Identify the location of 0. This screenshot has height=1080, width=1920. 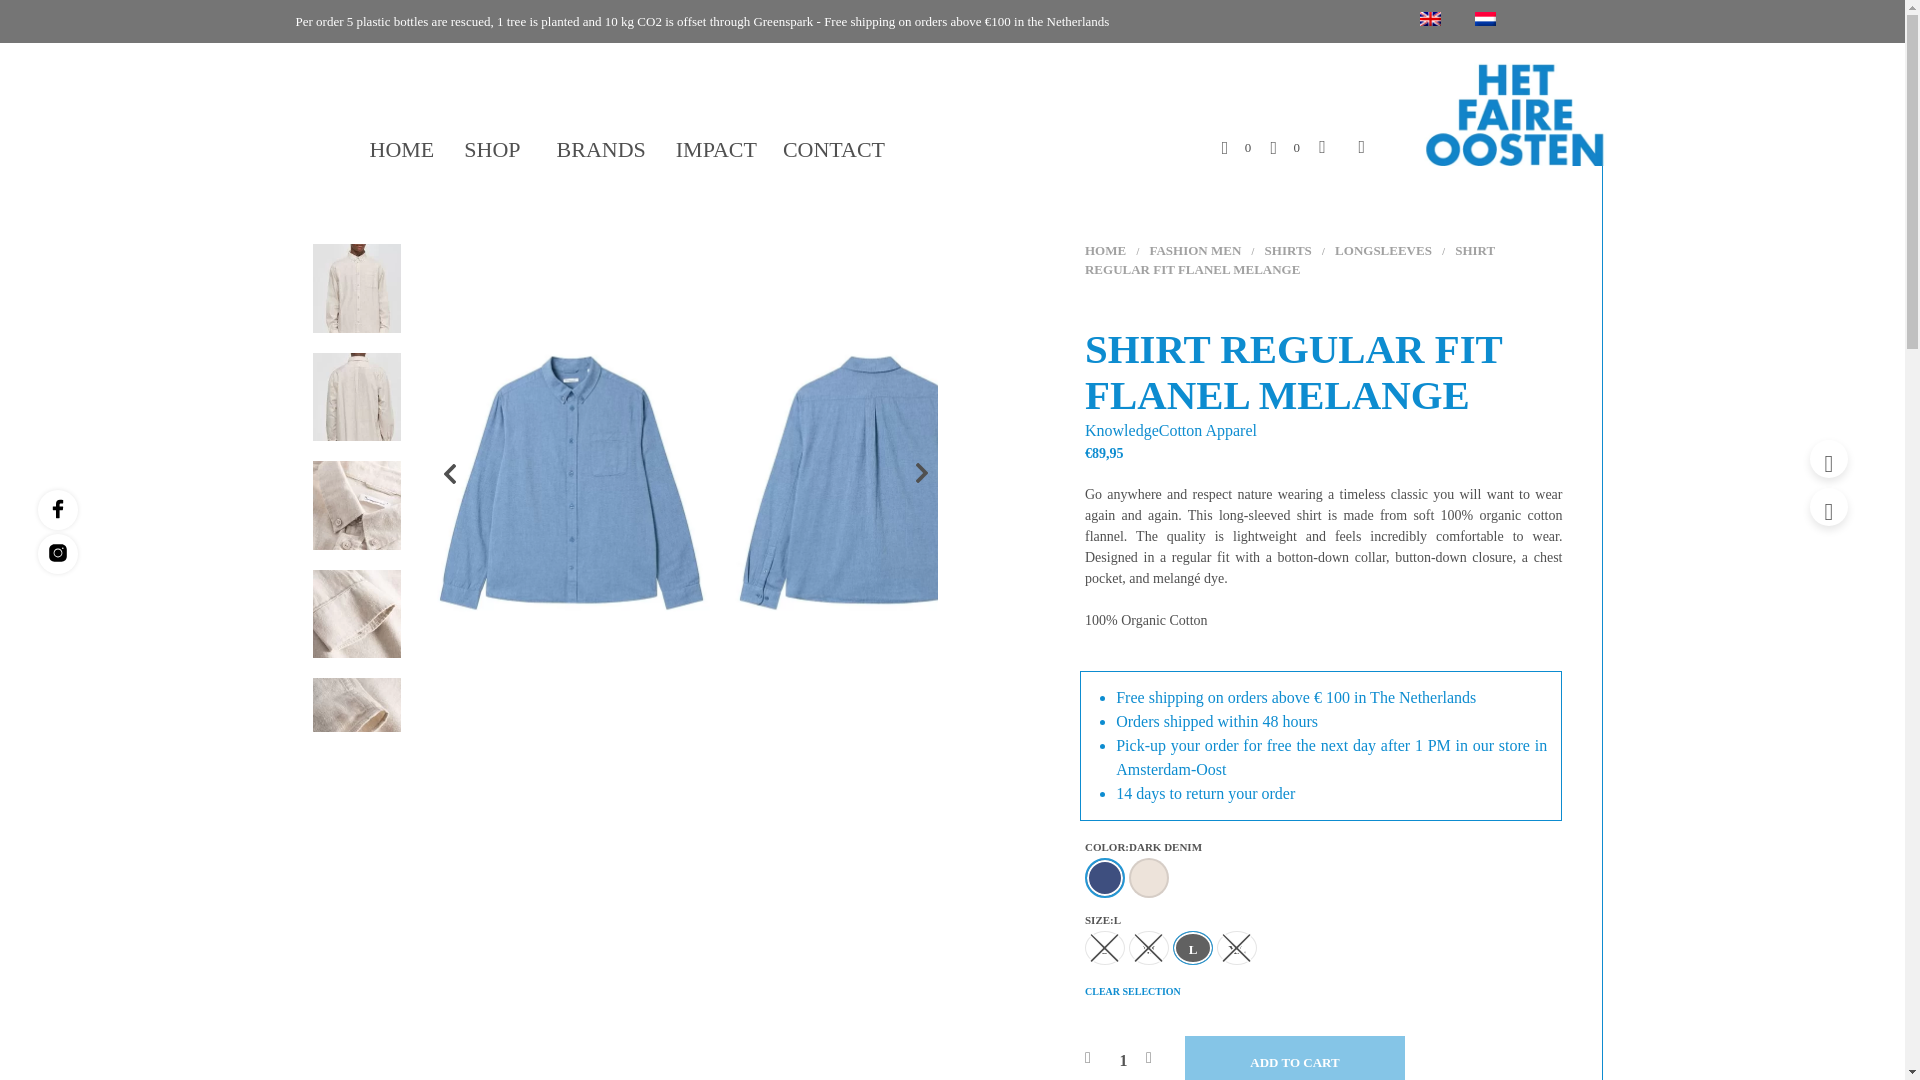
(1284, 146).